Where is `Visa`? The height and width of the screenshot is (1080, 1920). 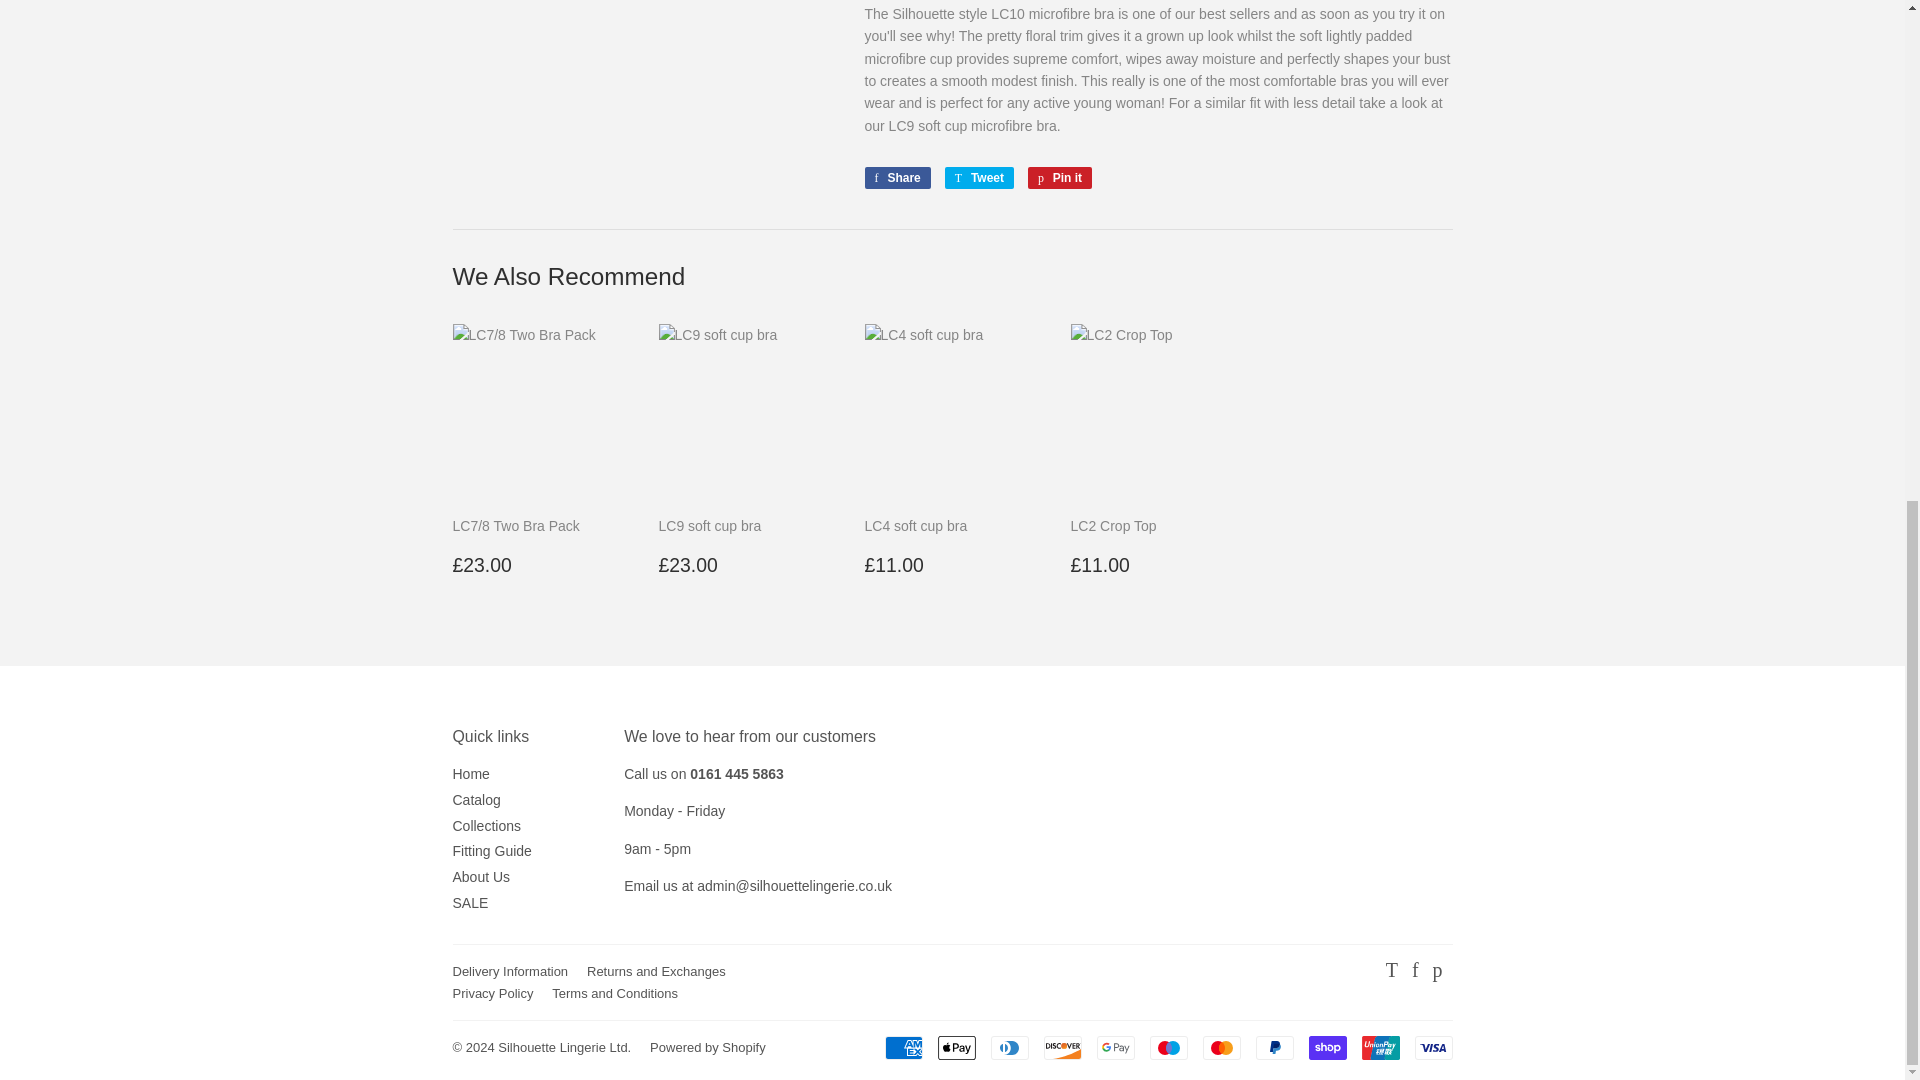 Visa is located at coordinates (1432, 1047).